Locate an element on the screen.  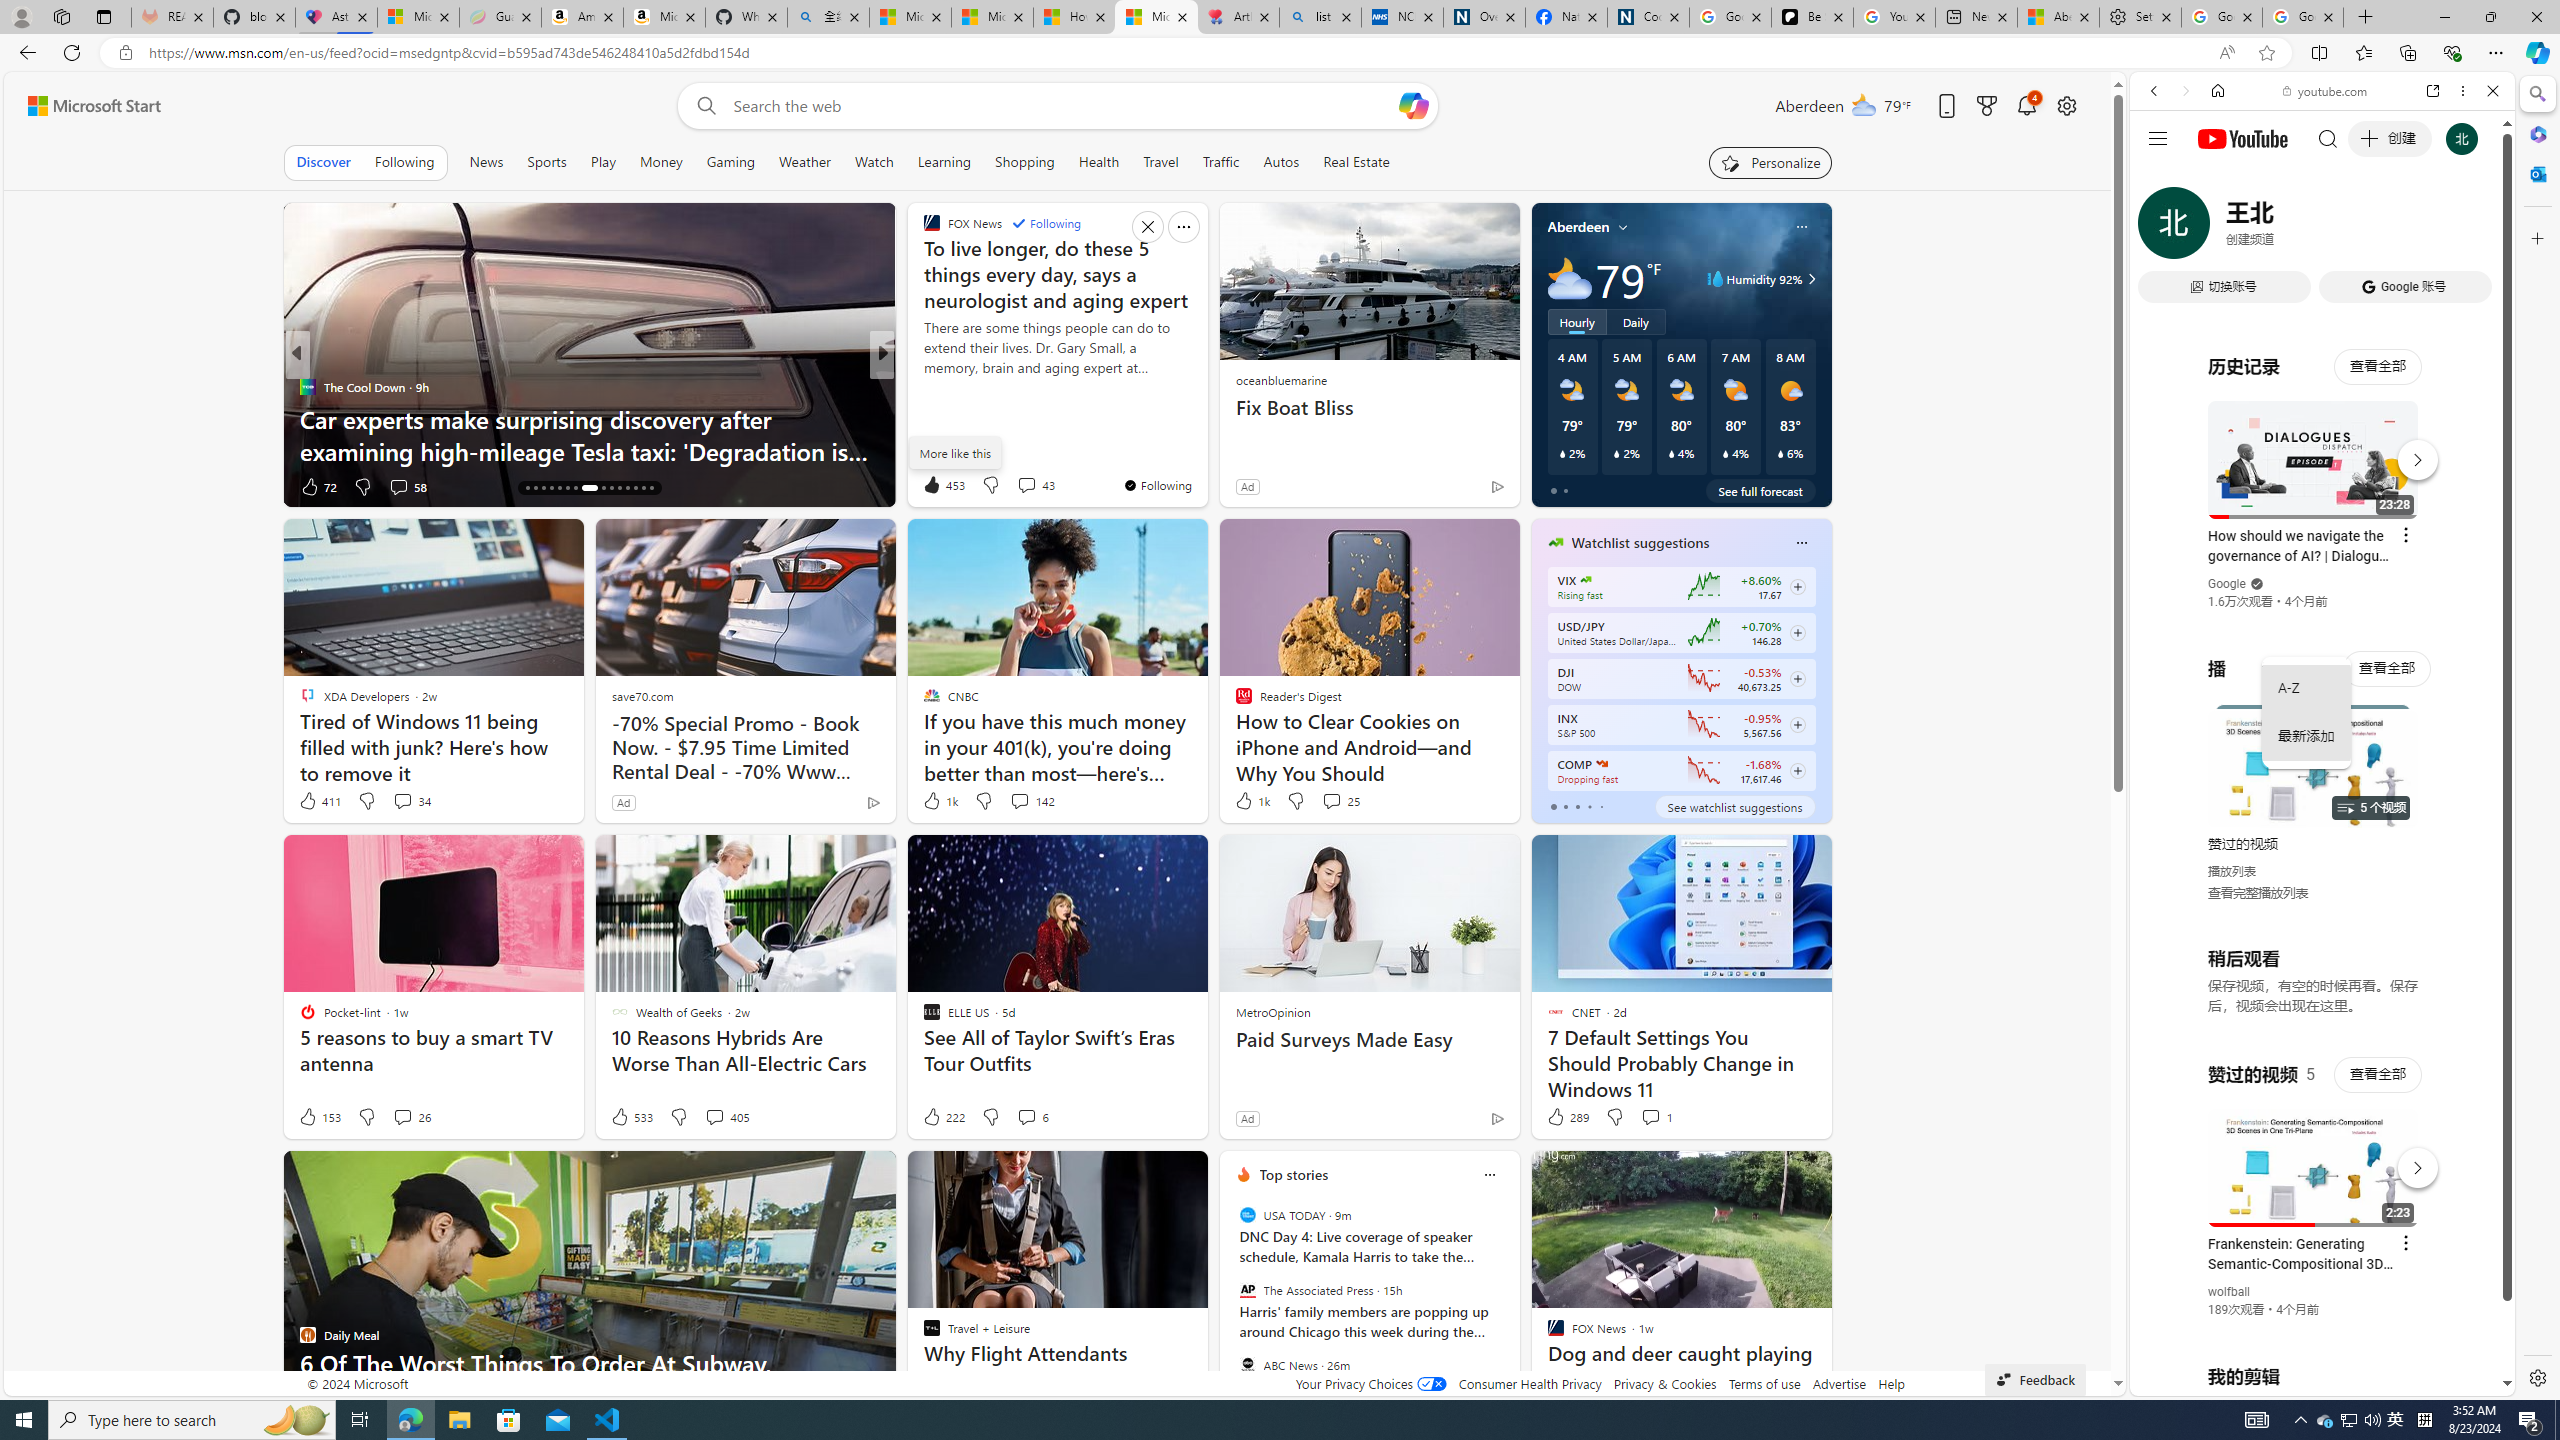
AutomationID: tab-28 is located at coordinates (634, 488).